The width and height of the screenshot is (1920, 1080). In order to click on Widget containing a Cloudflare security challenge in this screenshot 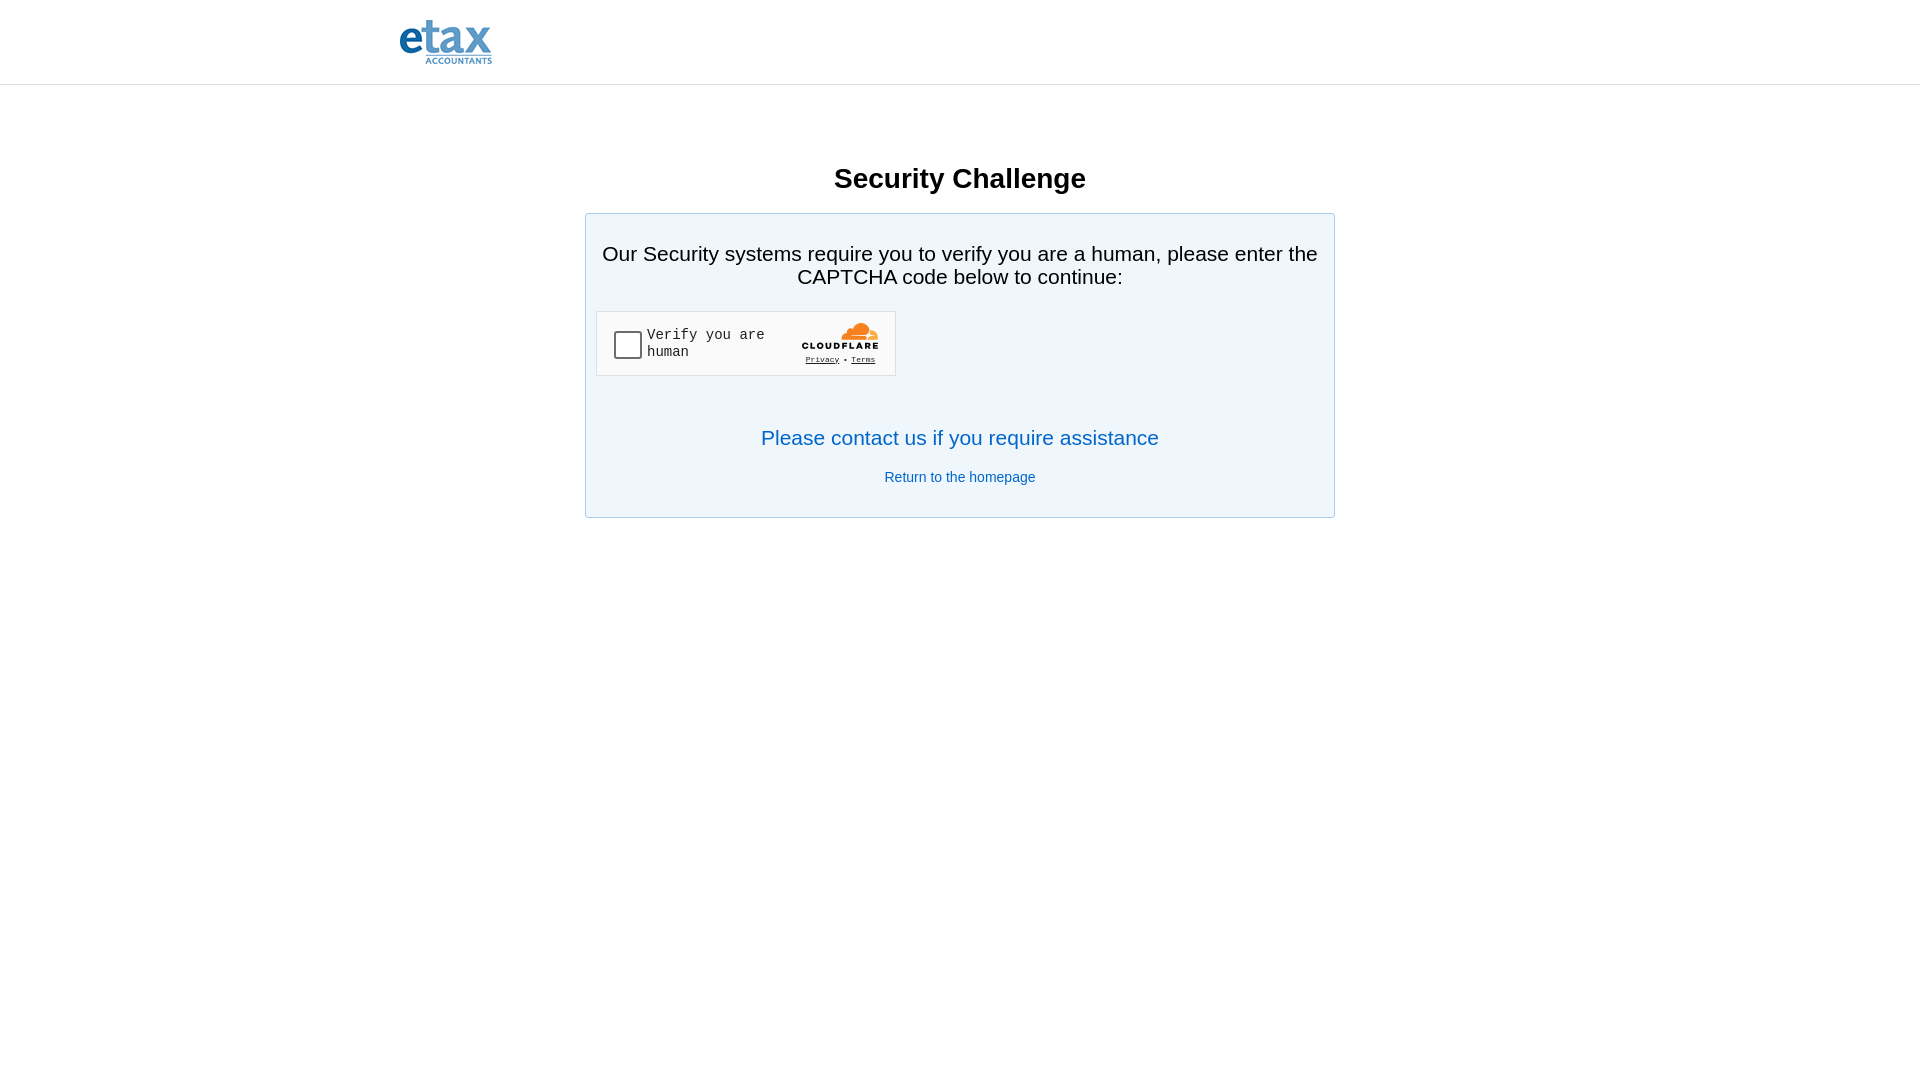, I will do `click(746, 344)`.